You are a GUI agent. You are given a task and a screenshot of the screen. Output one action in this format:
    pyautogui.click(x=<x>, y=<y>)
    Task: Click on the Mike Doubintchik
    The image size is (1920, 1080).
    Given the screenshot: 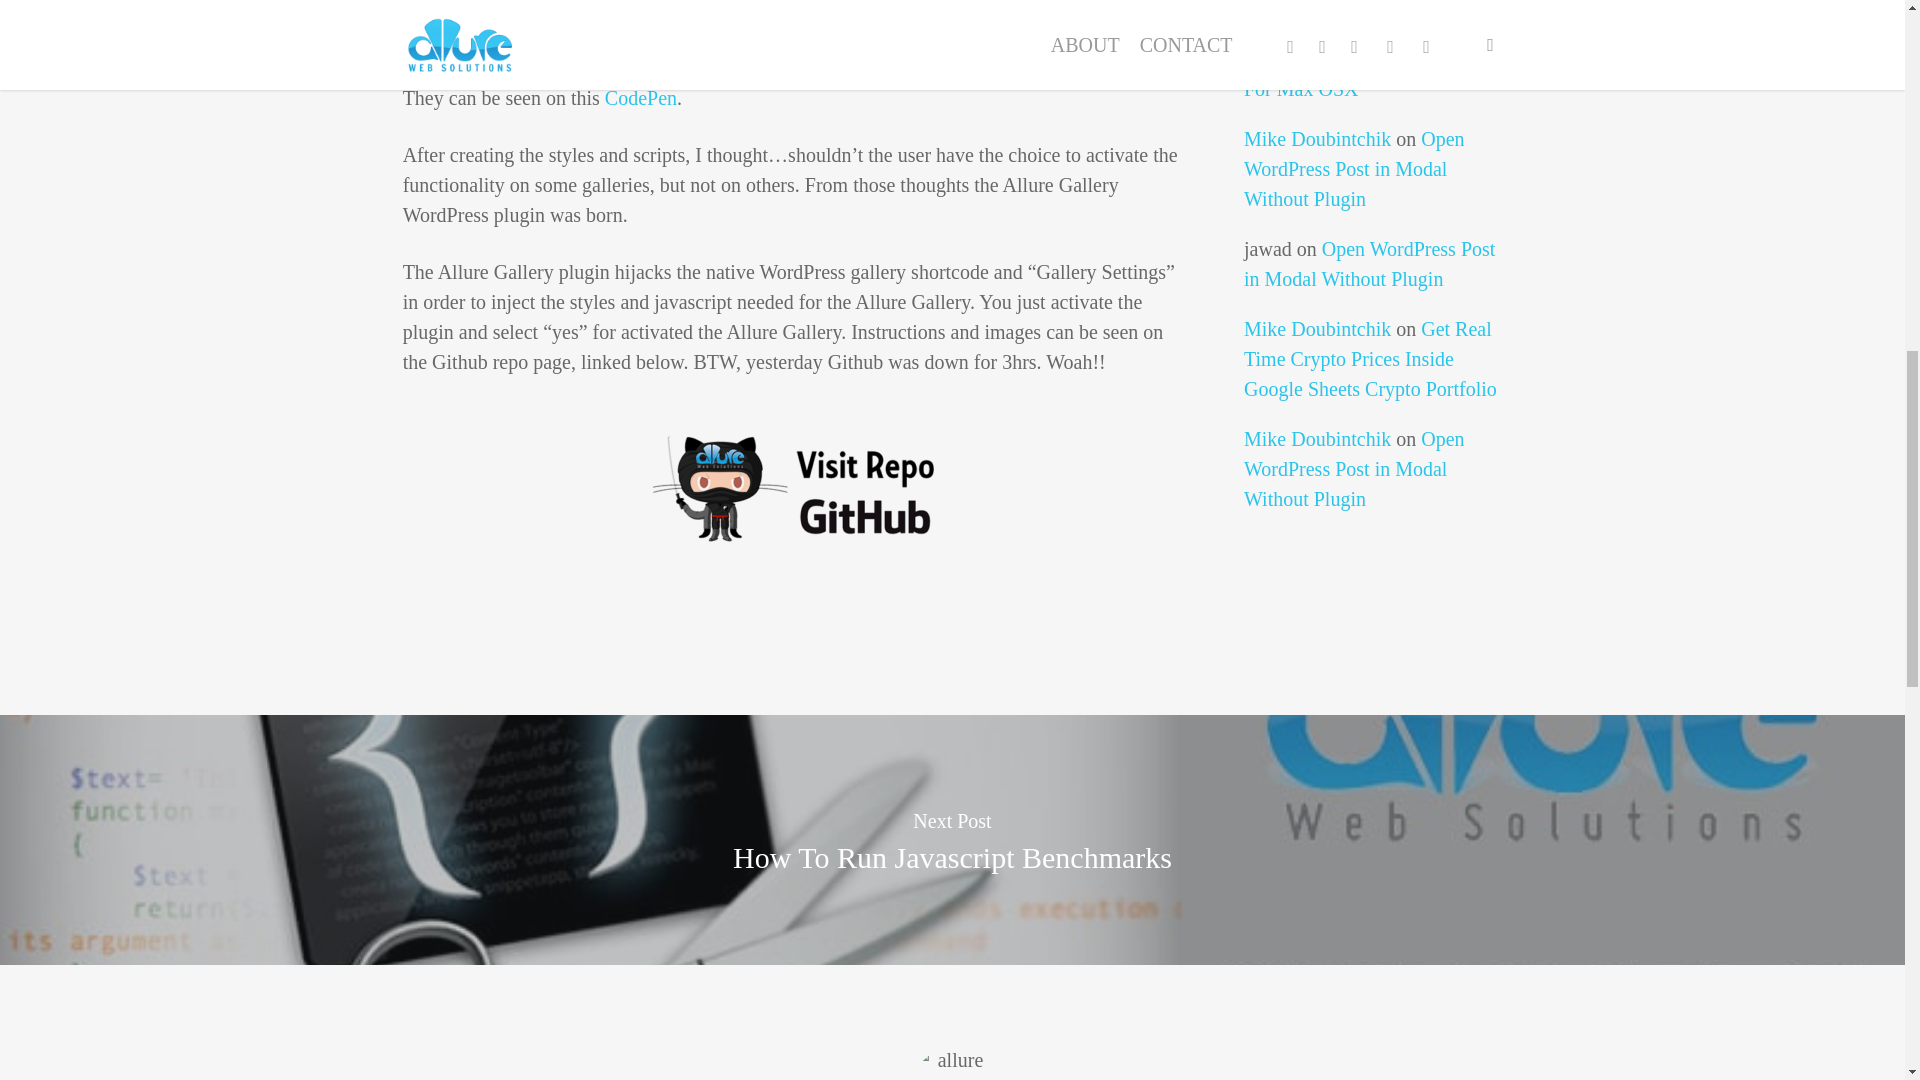 What is the action you would take?
    pyautogui.click(x=1317, y=328)
    